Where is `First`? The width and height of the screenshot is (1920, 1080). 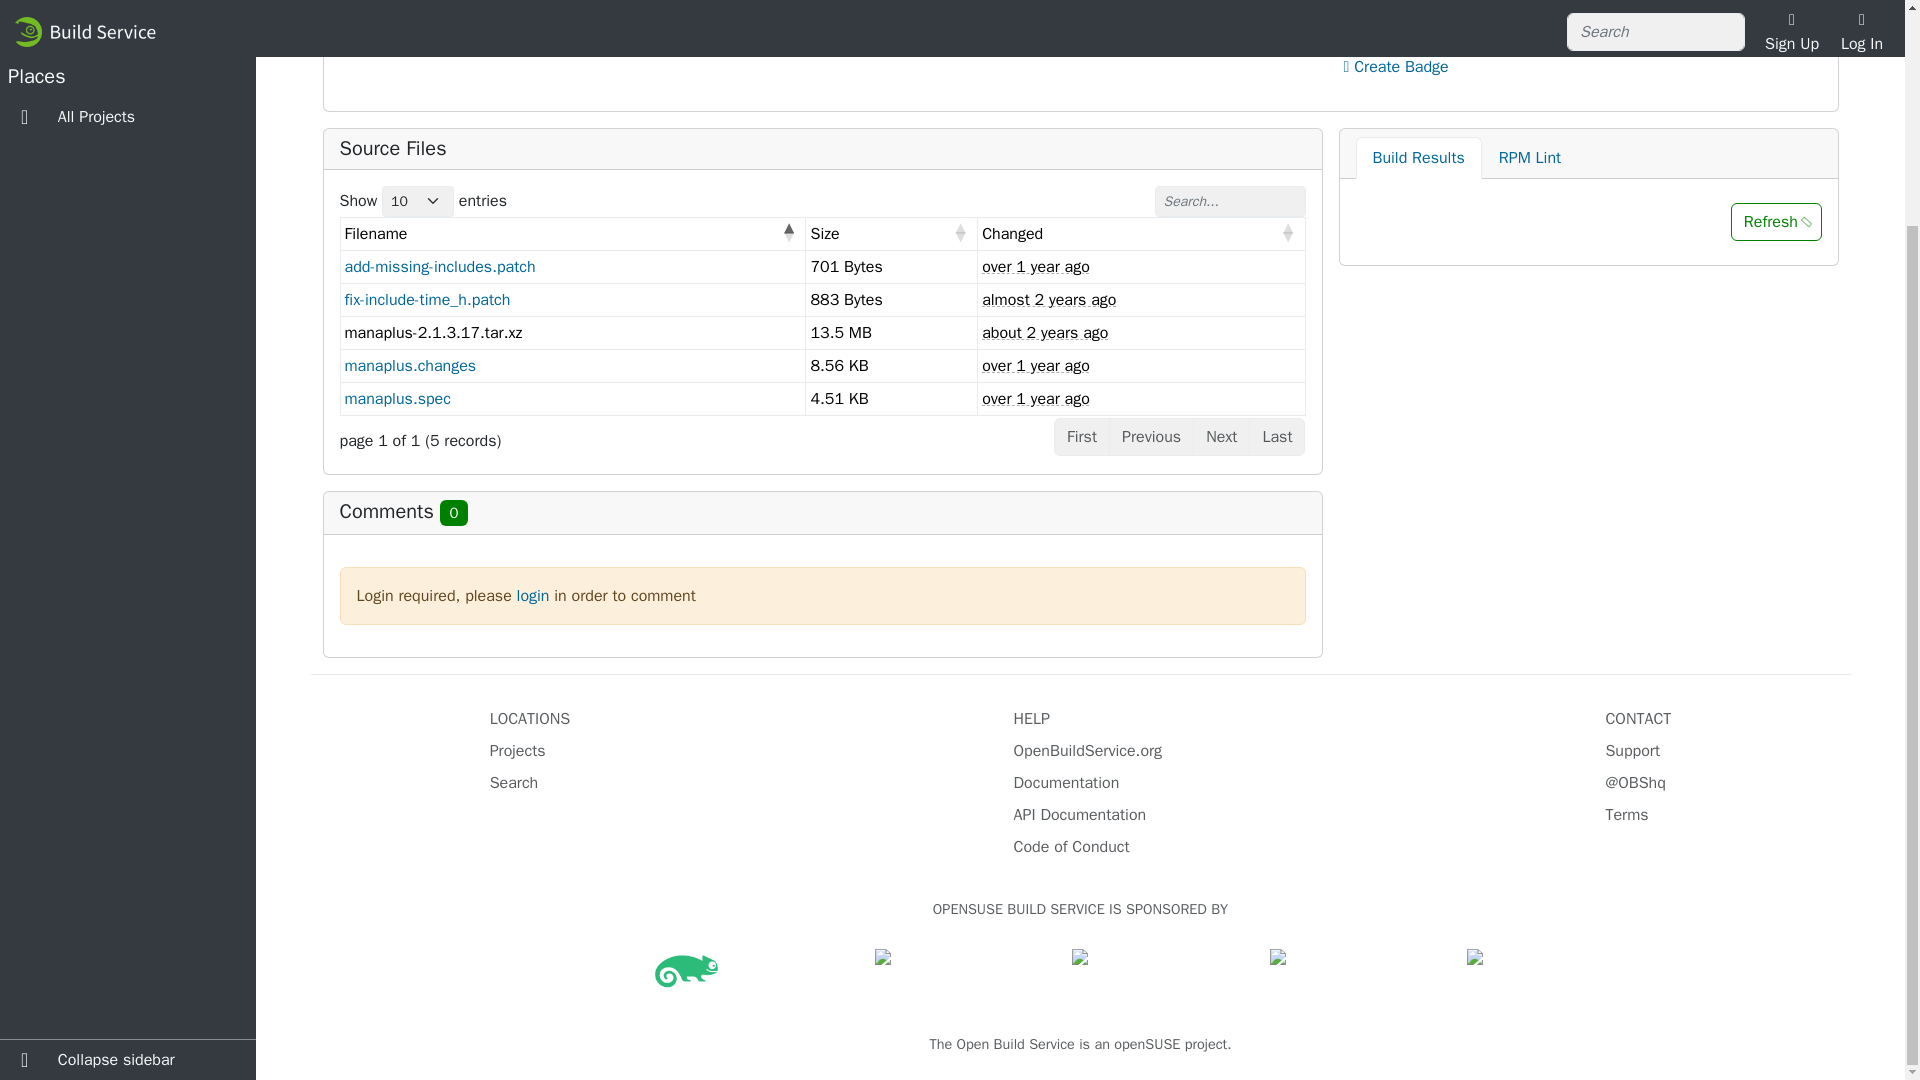
First is located at coordinates (1082, 436).